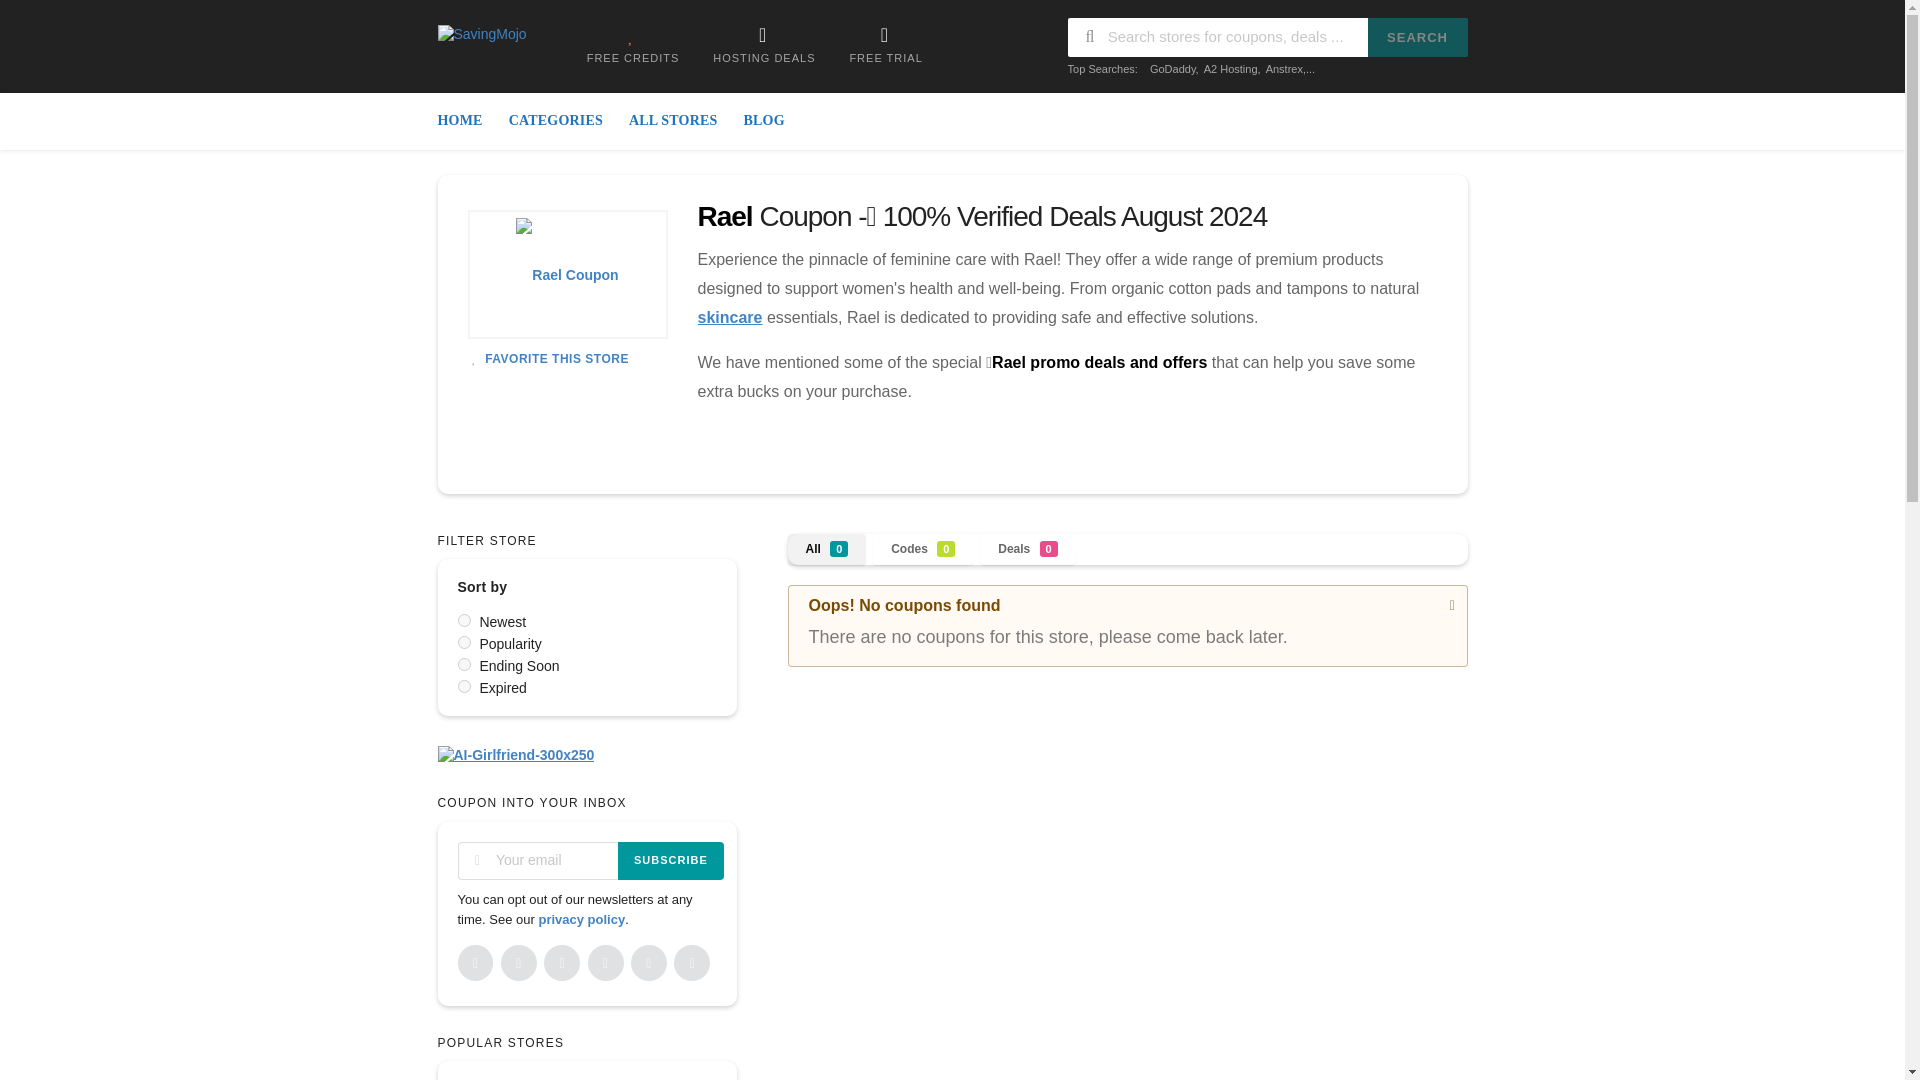 This screenshot has height=1080, width=1920. I want to click on ending-soon, so click(464, 664).